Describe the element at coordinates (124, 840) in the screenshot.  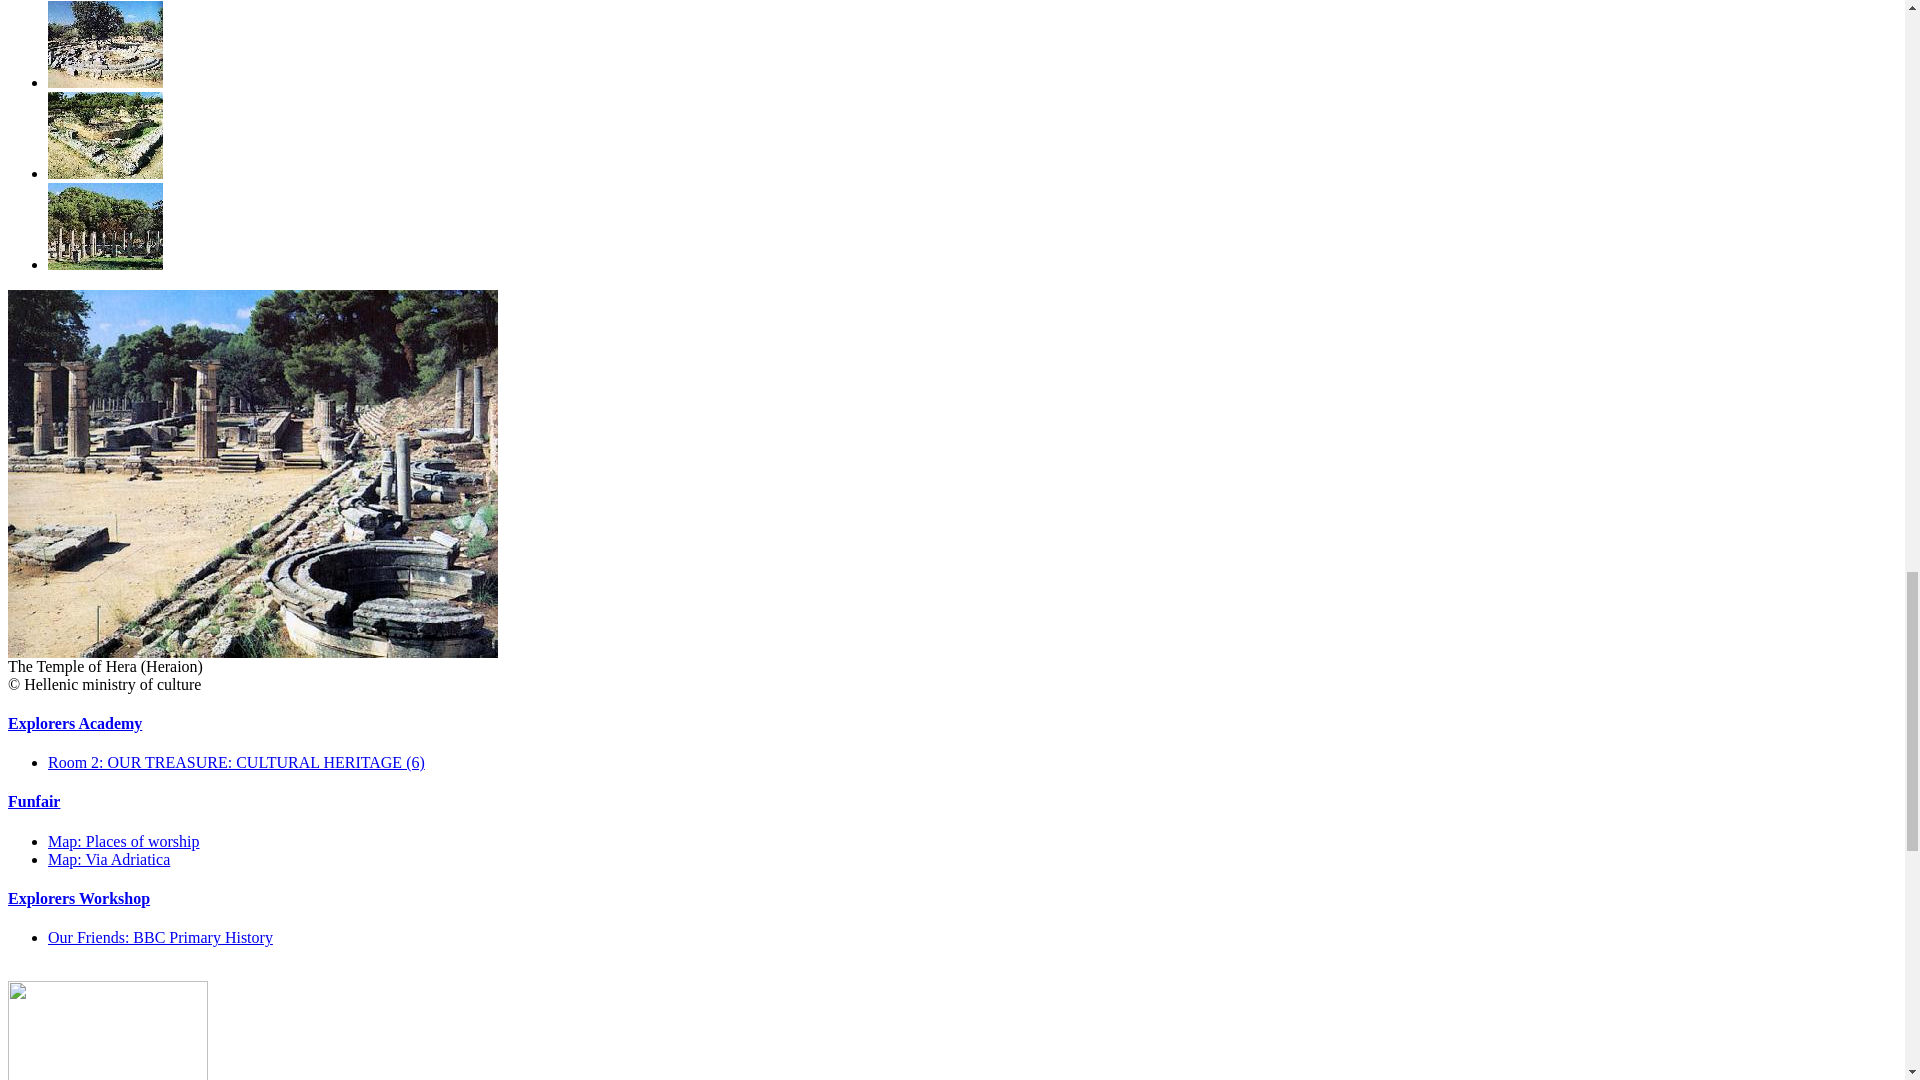
I see `Map: Places of worship` at that location.